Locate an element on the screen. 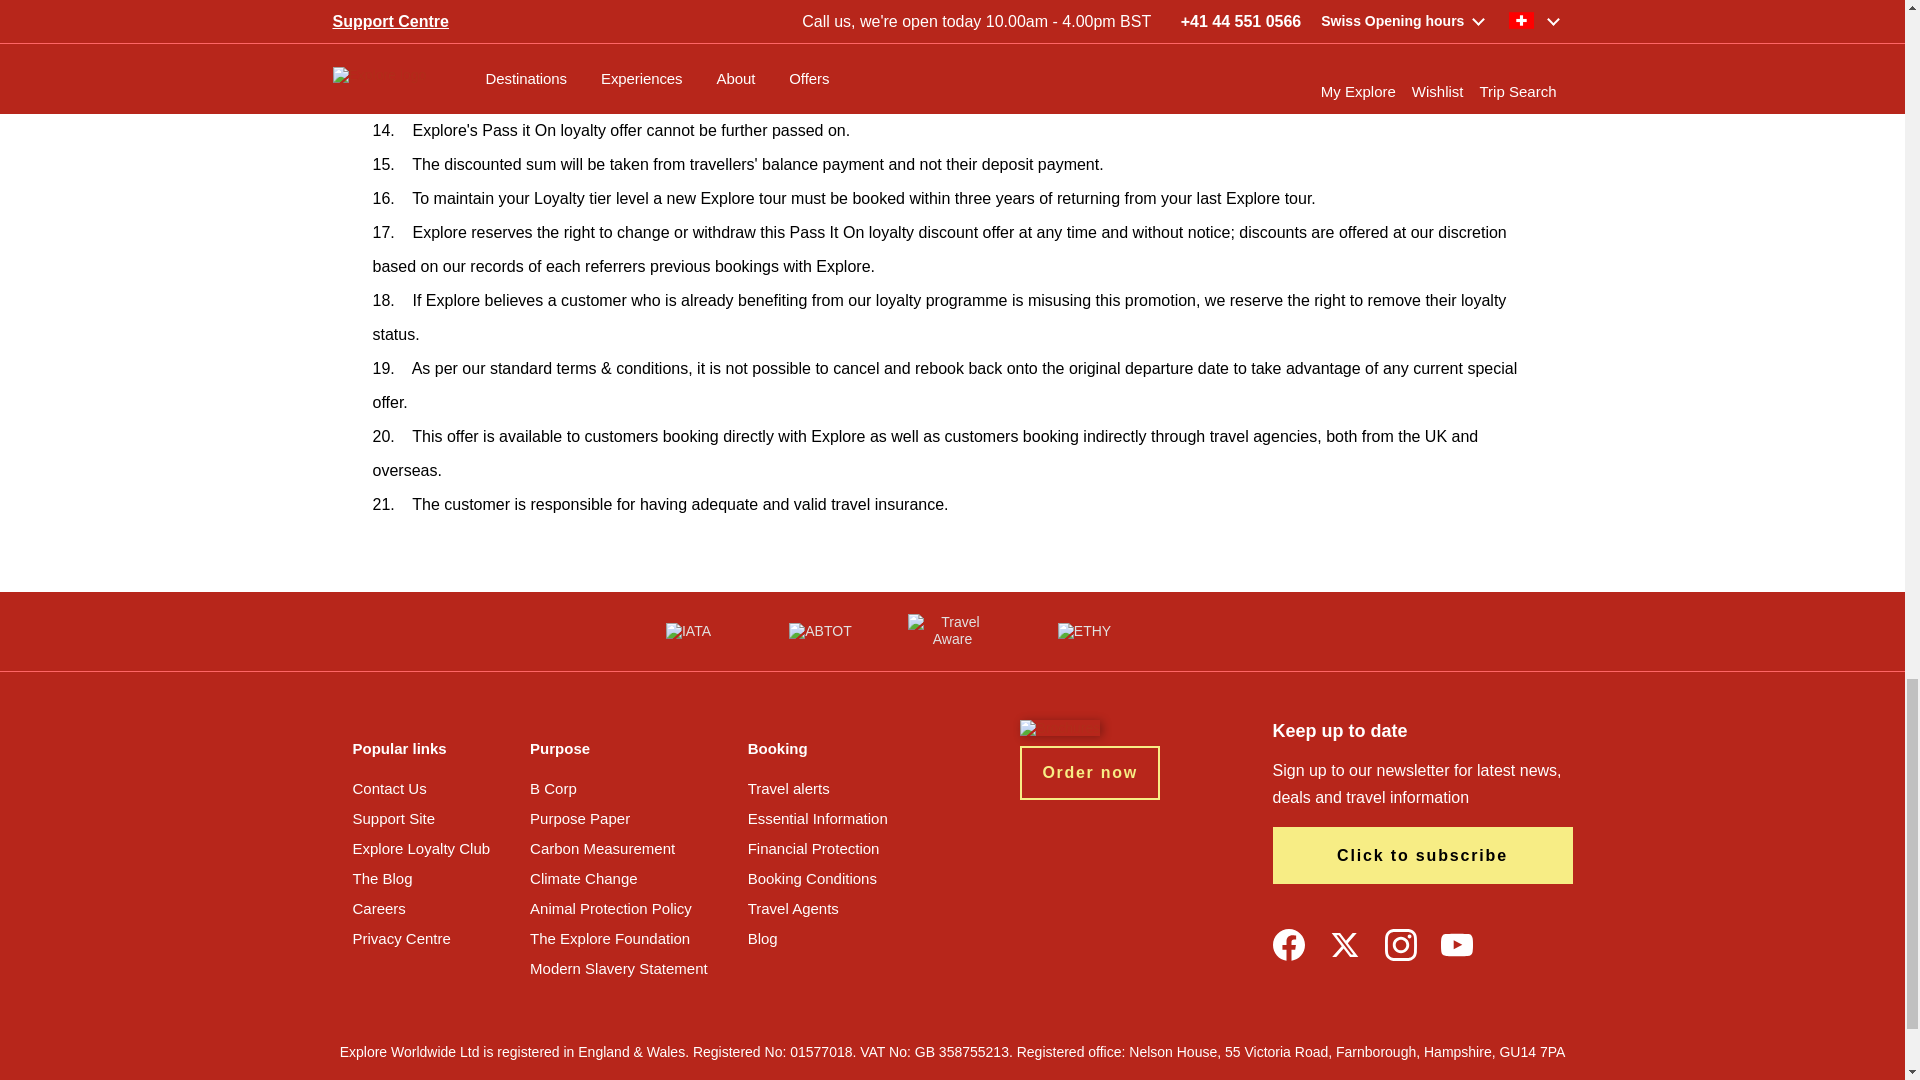 The image size is (1920, 1080). Facebook is located at coordinates (1287, 944).